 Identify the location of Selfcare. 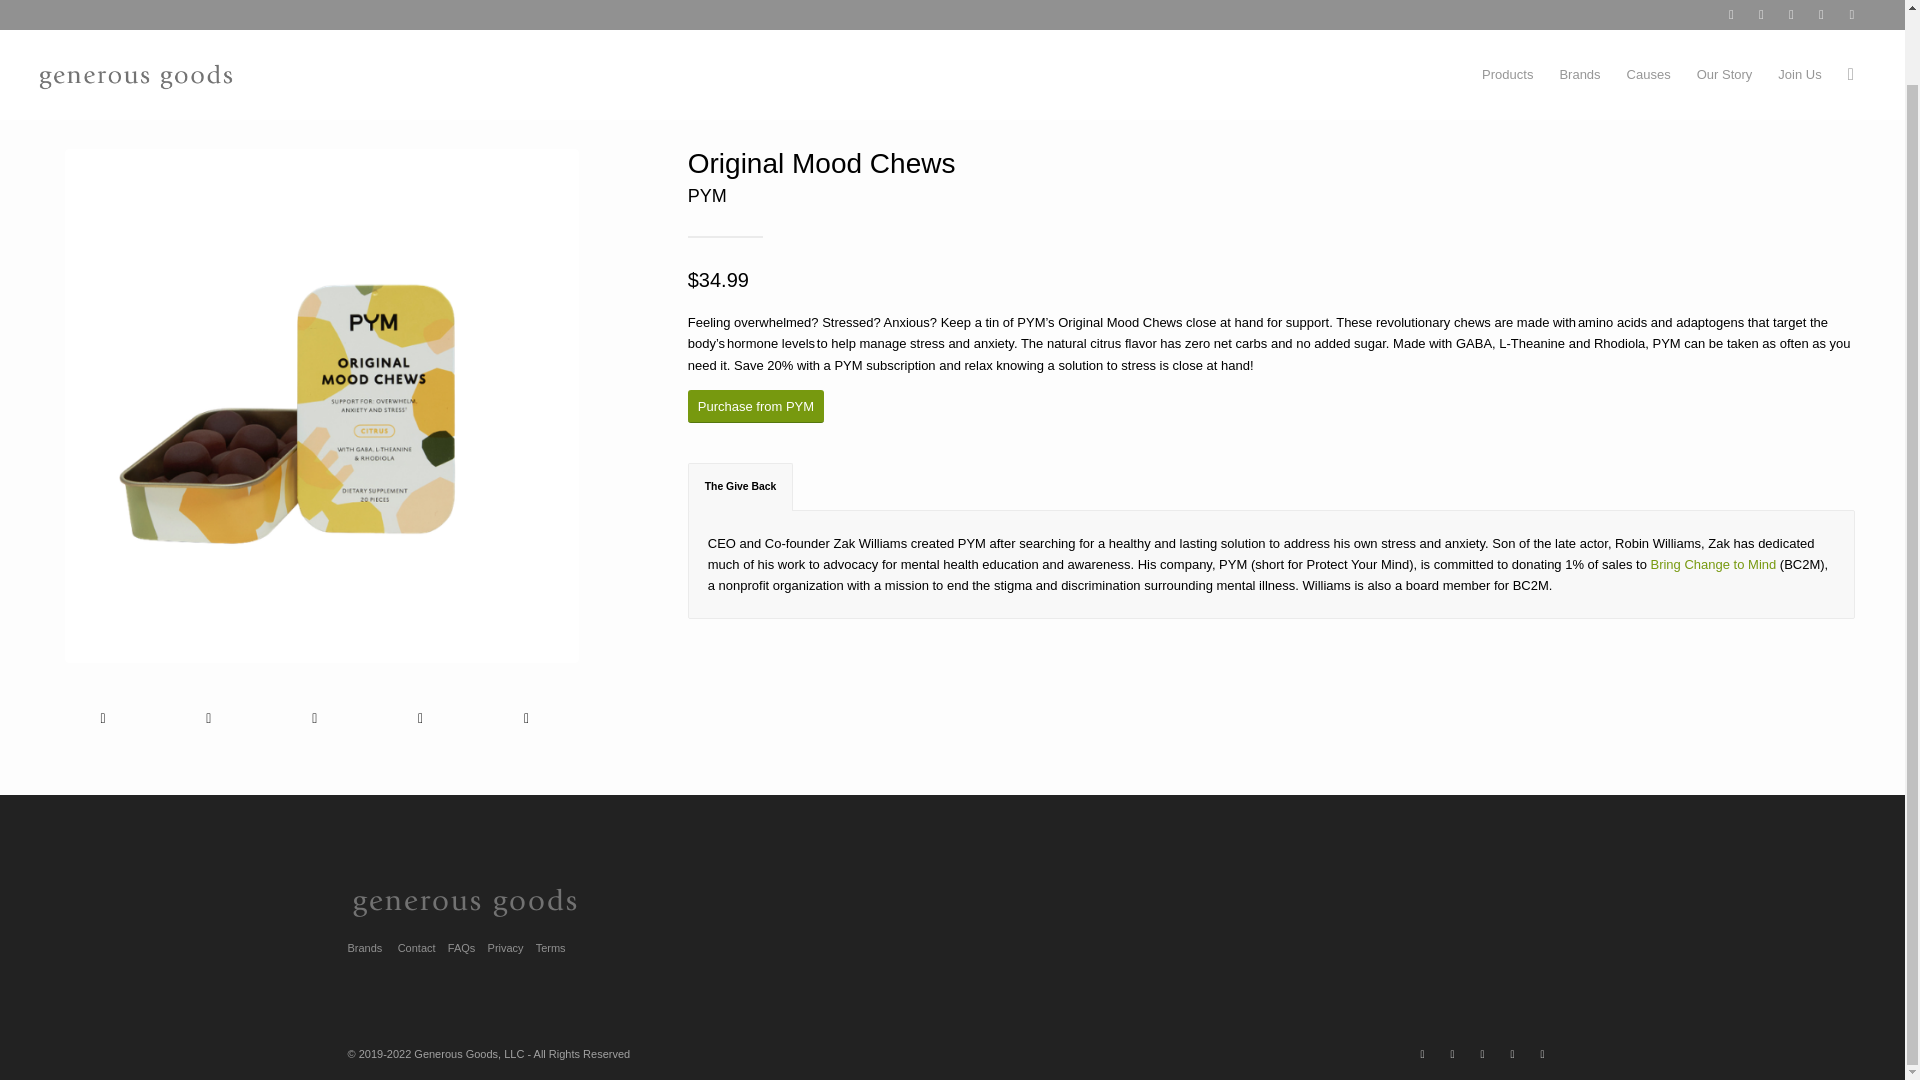
(1415, 70).